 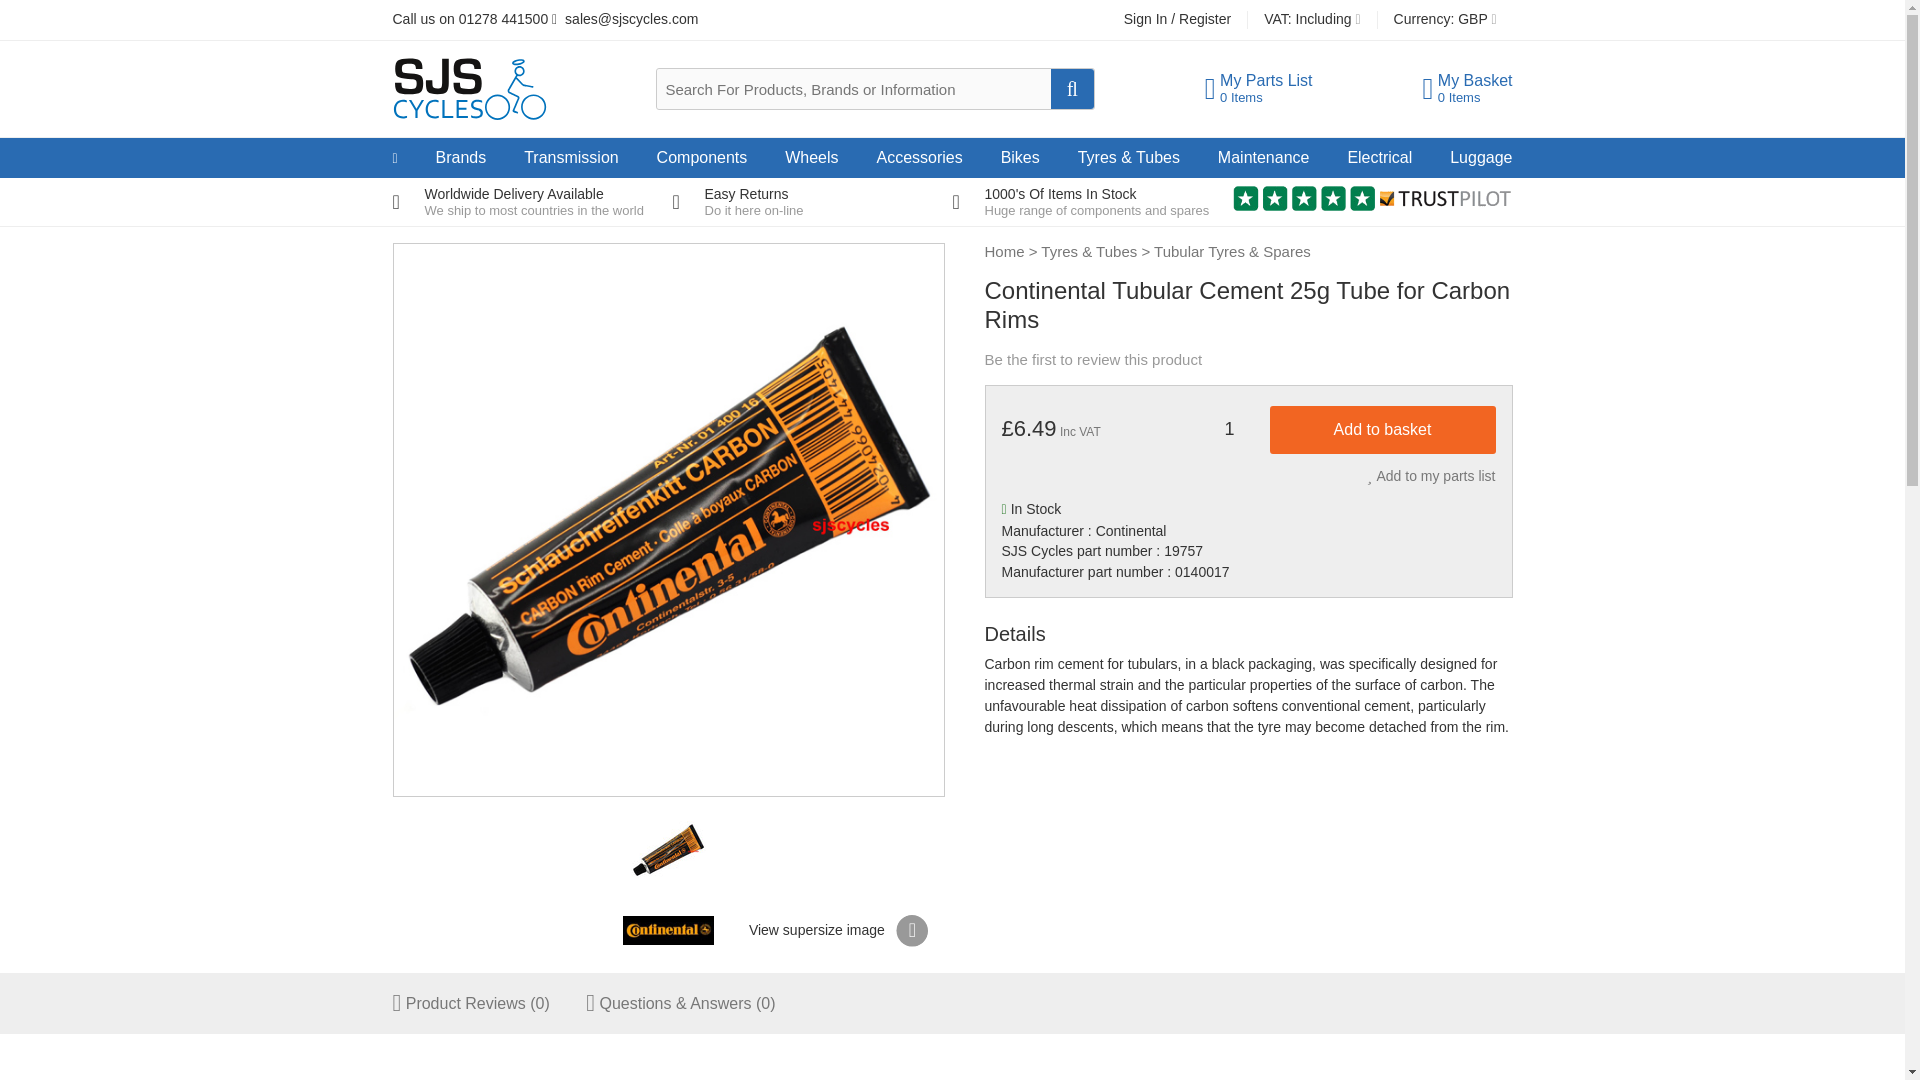 What do you see at coordinates (1229, 430) in the screenshot?
I see `Add to basket` at bounding box center [1229, 430].